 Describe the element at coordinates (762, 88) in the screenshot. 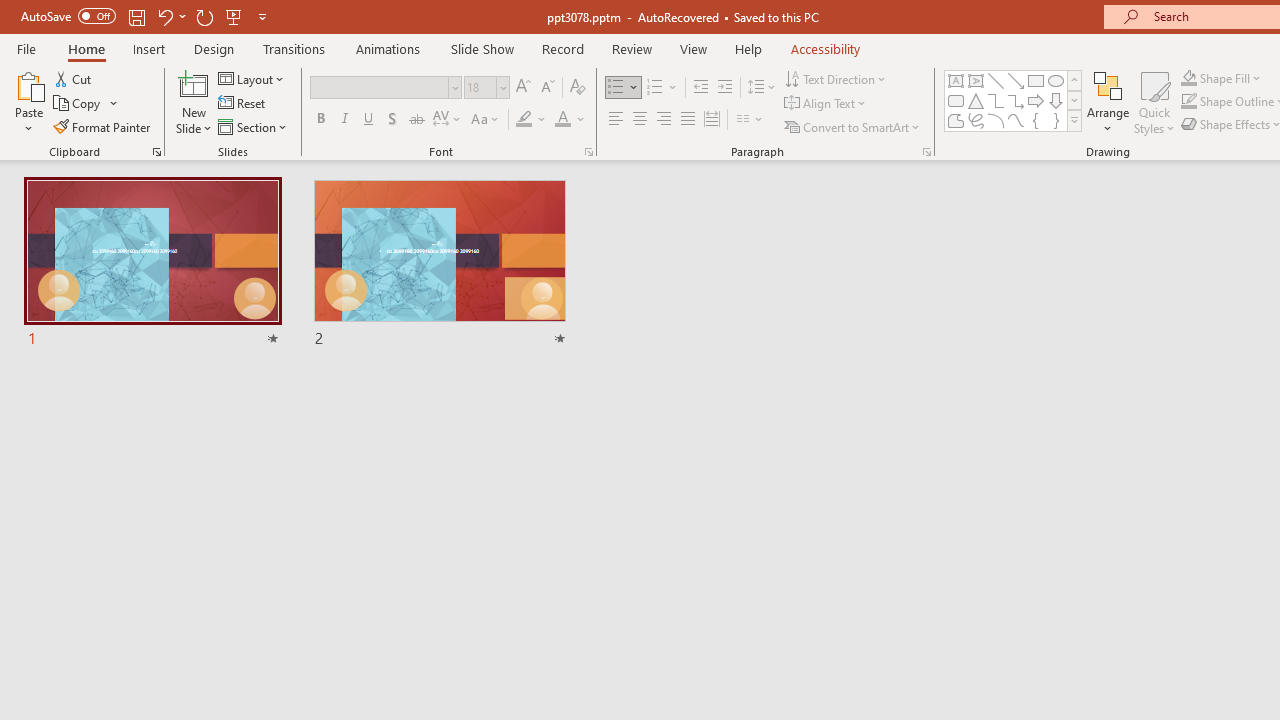

I see `Line Spacing` at that location.